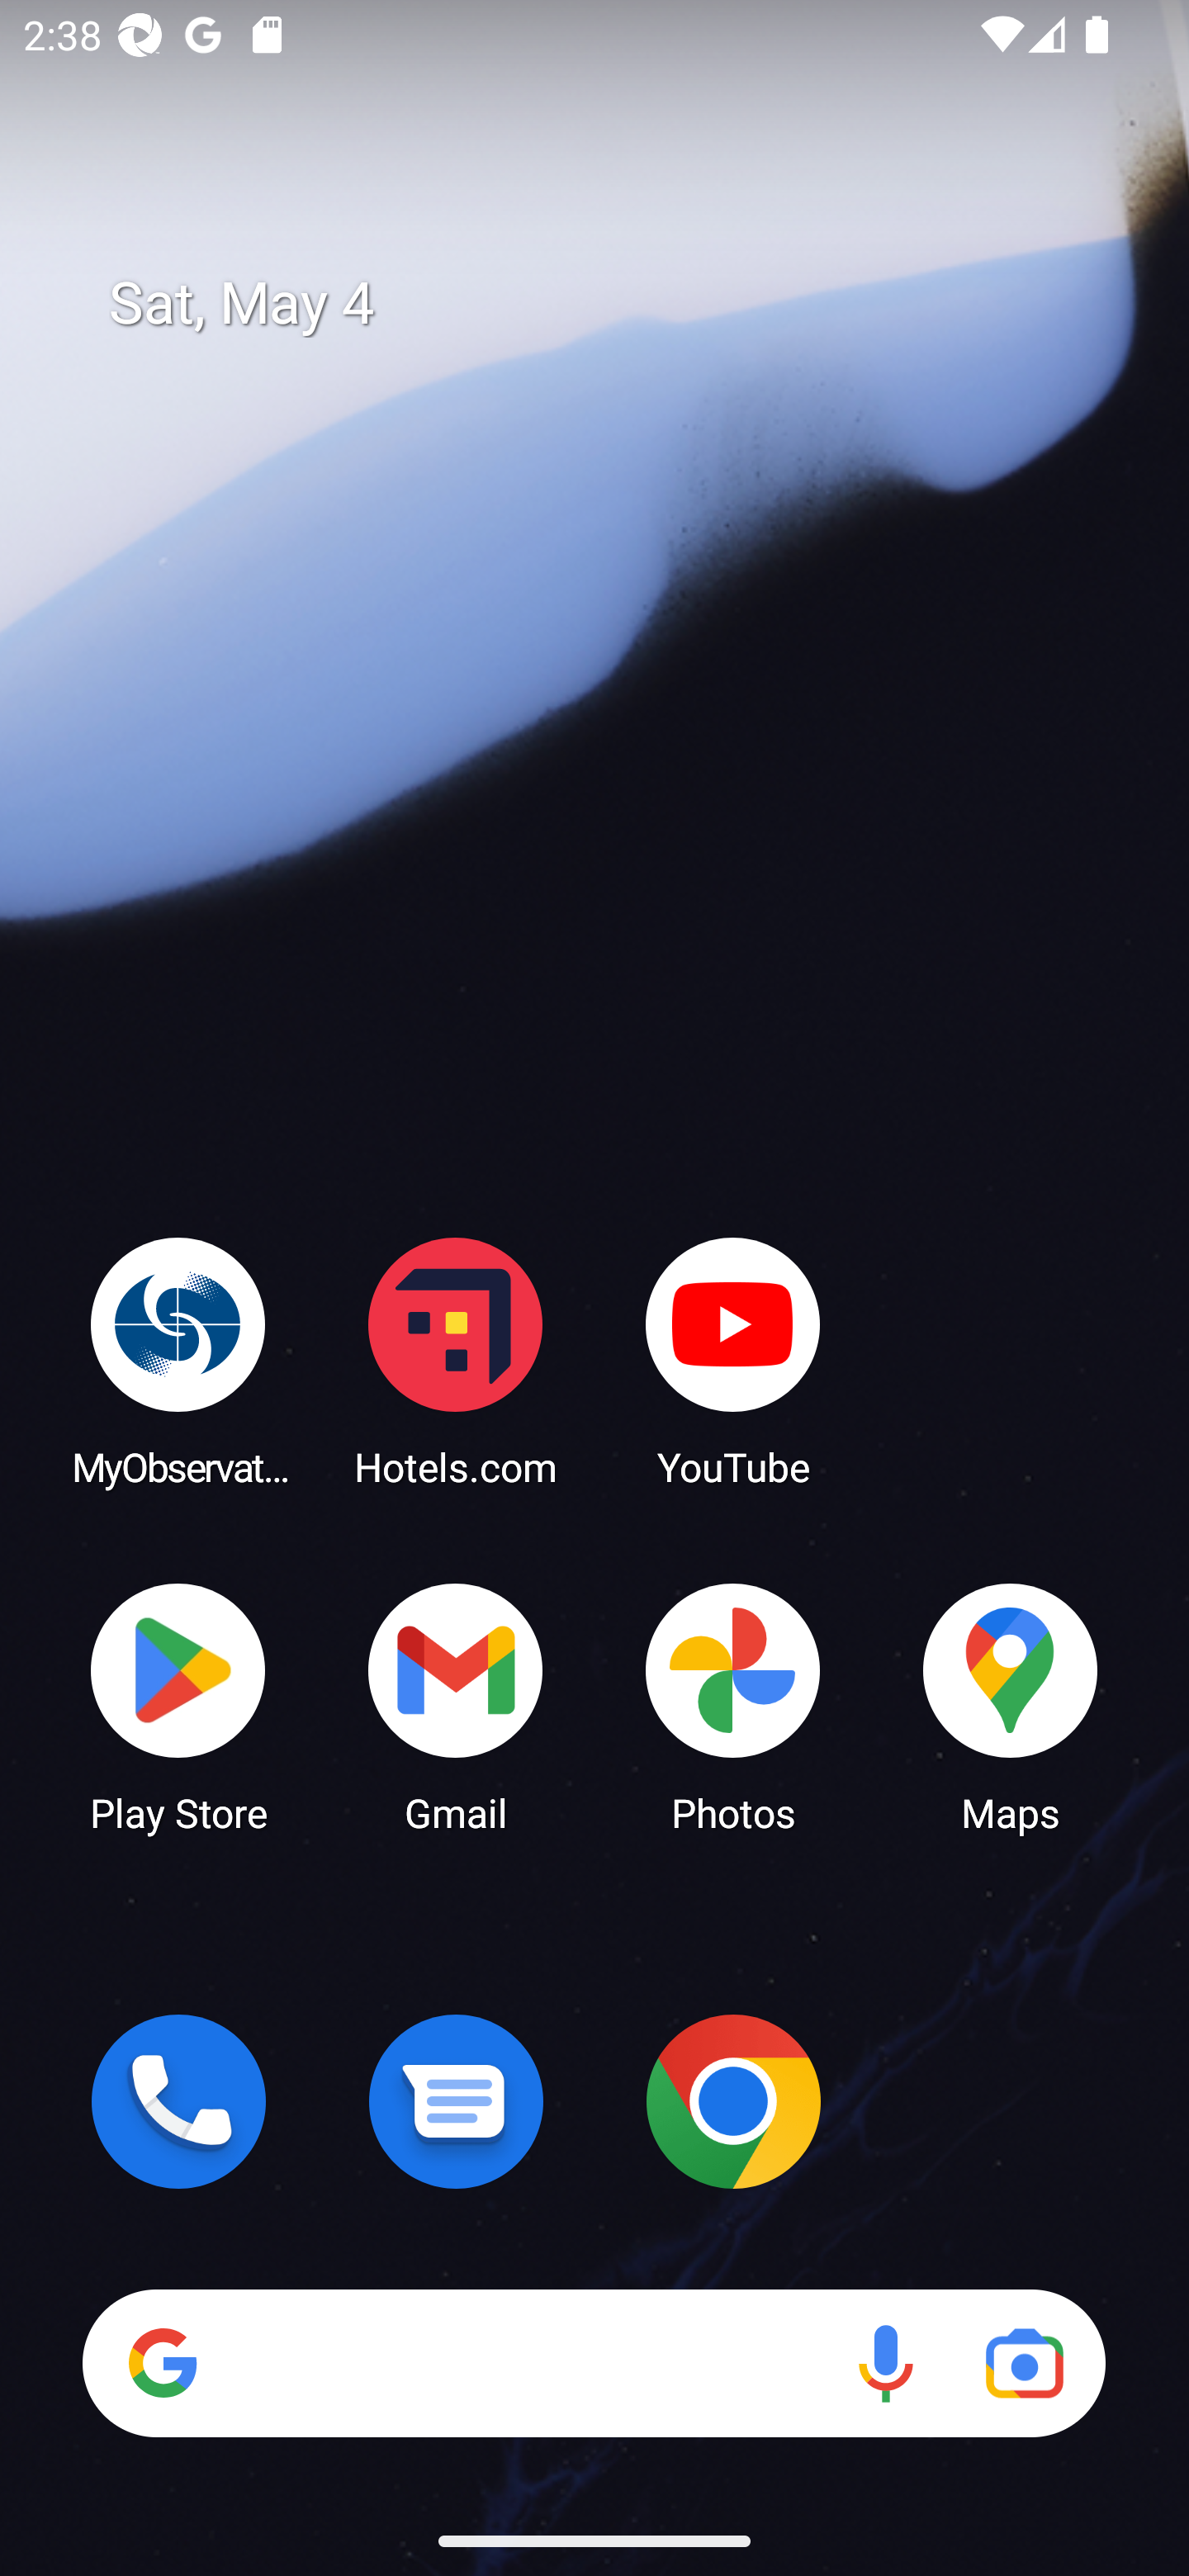 This screenshot has height=2576, width=1189. Describe the element at coordinates (1011, 1706) in the screenshot. I see `Maps` at that location.